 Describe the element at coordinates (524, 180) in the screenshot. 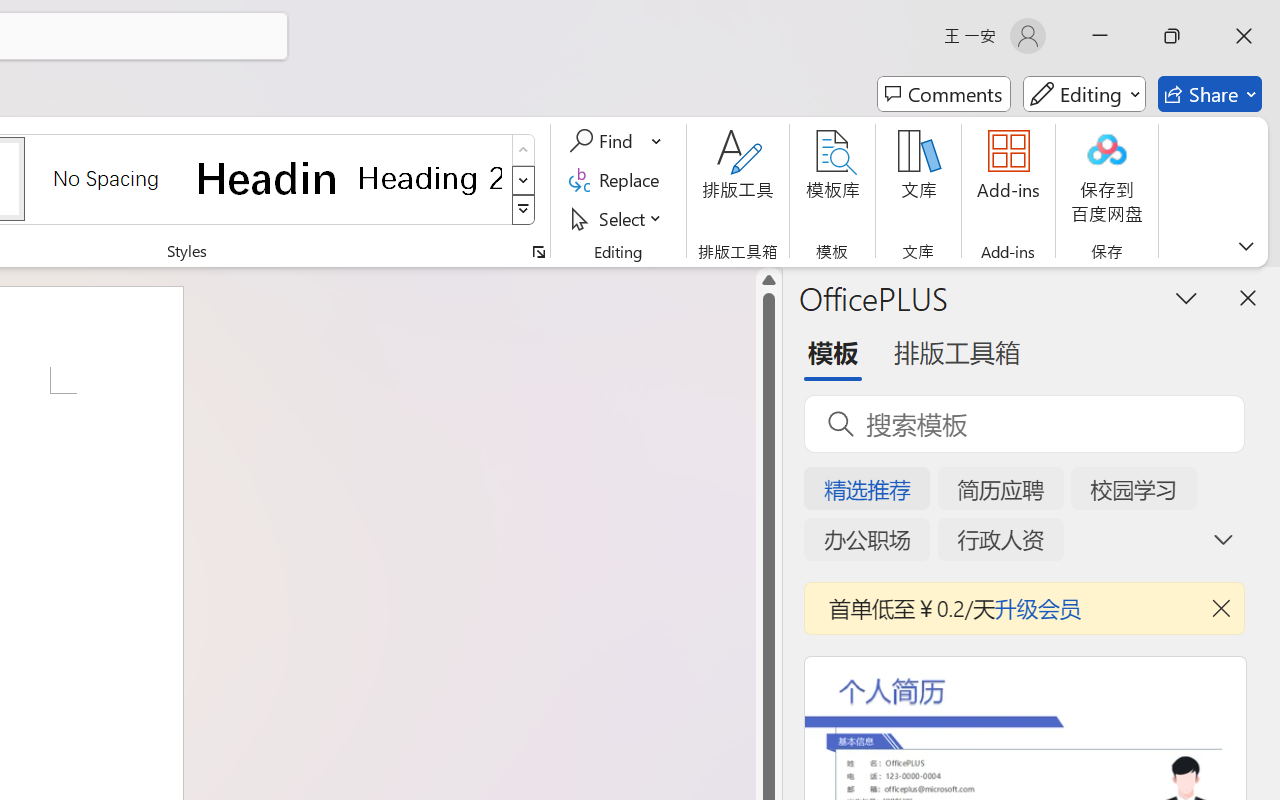

I see `Row Down` at that location.